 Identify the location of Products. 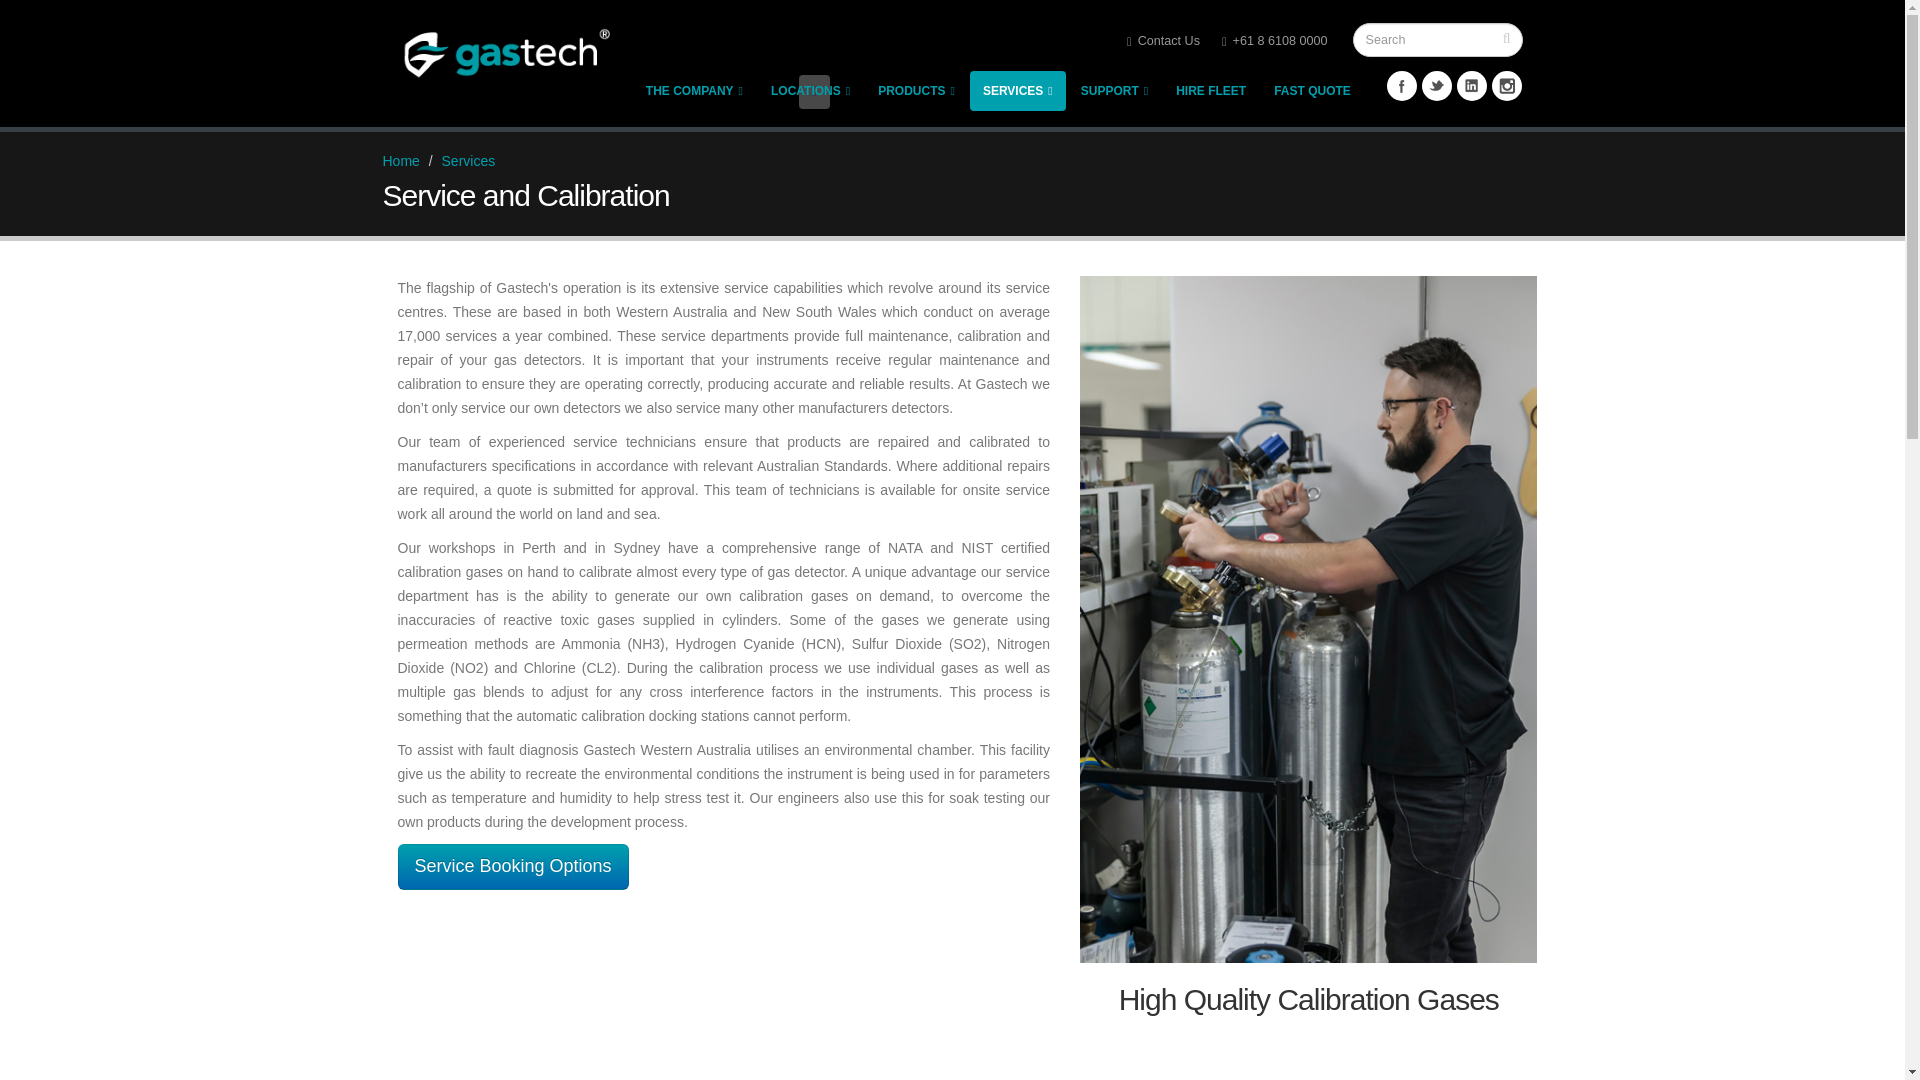
(916, 91).